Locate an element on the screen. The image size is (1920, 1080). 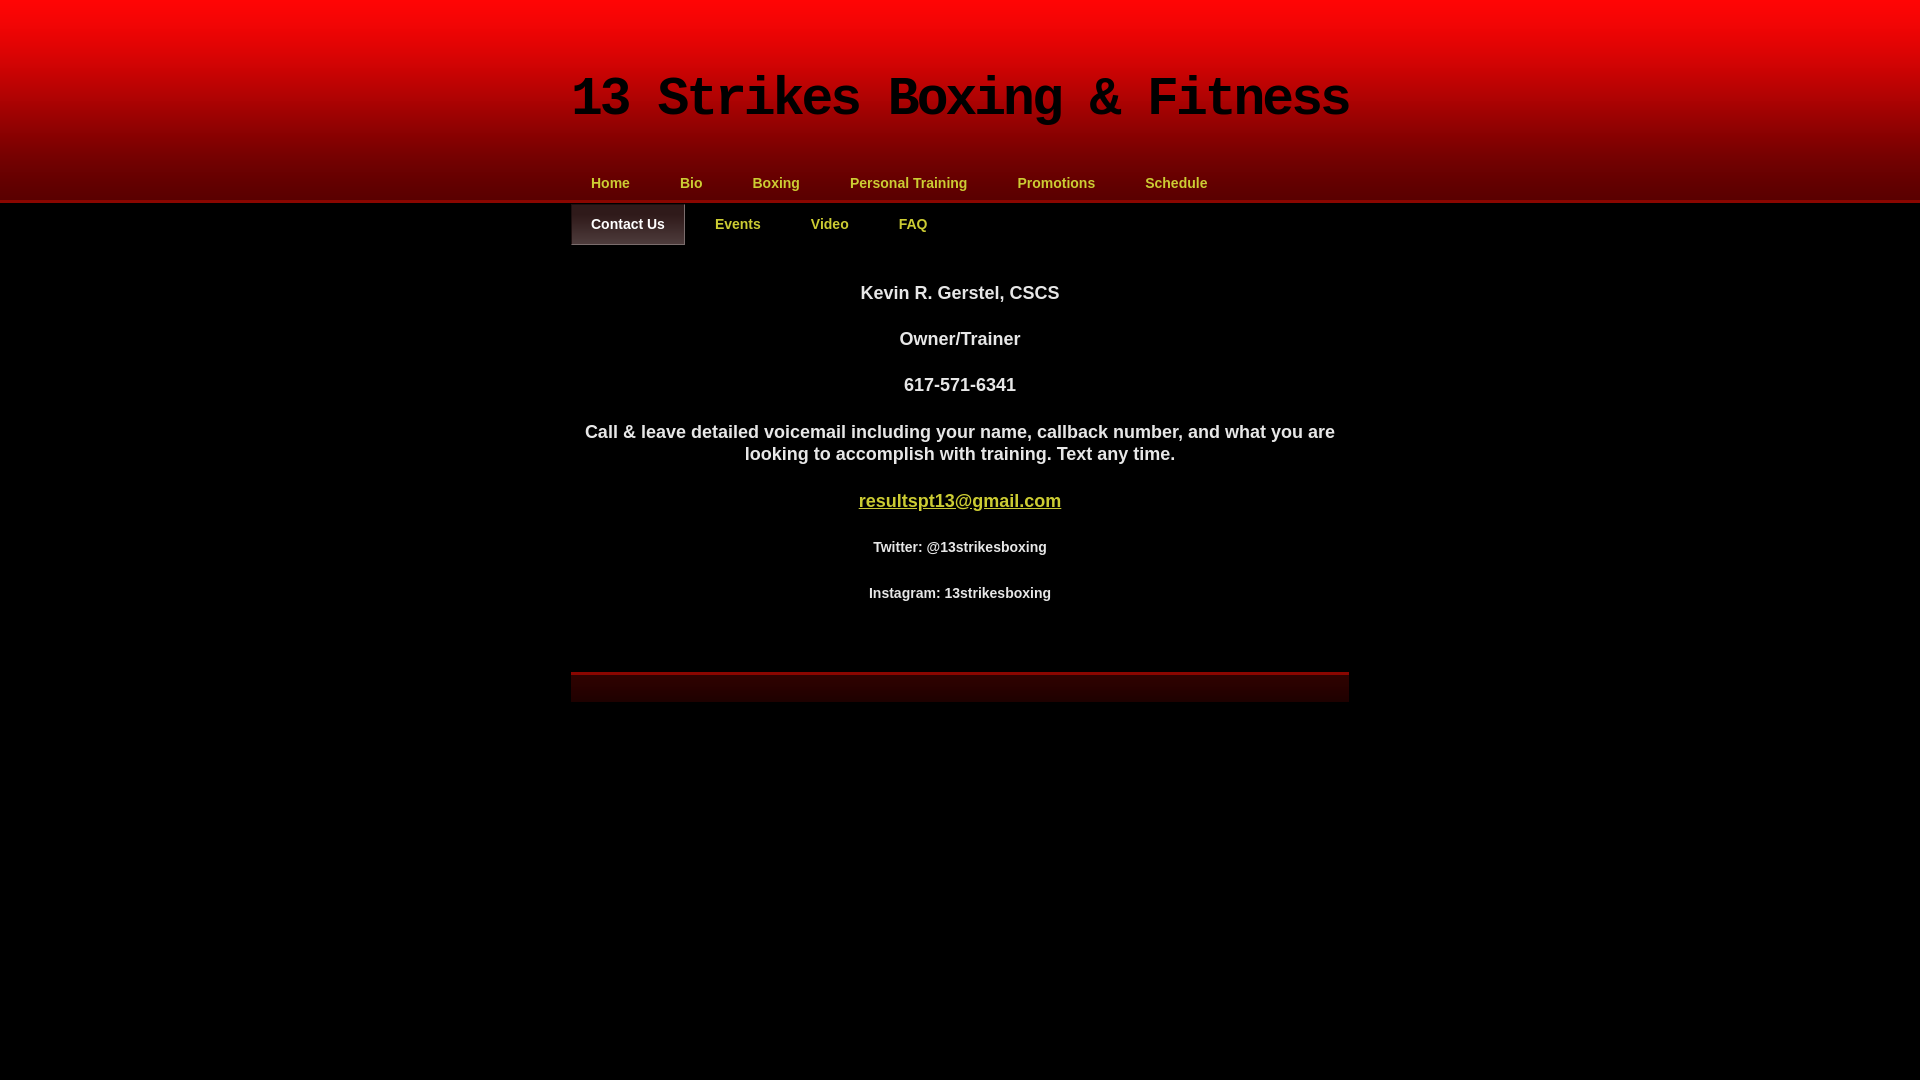
Video is located at coordinates (830, 224).